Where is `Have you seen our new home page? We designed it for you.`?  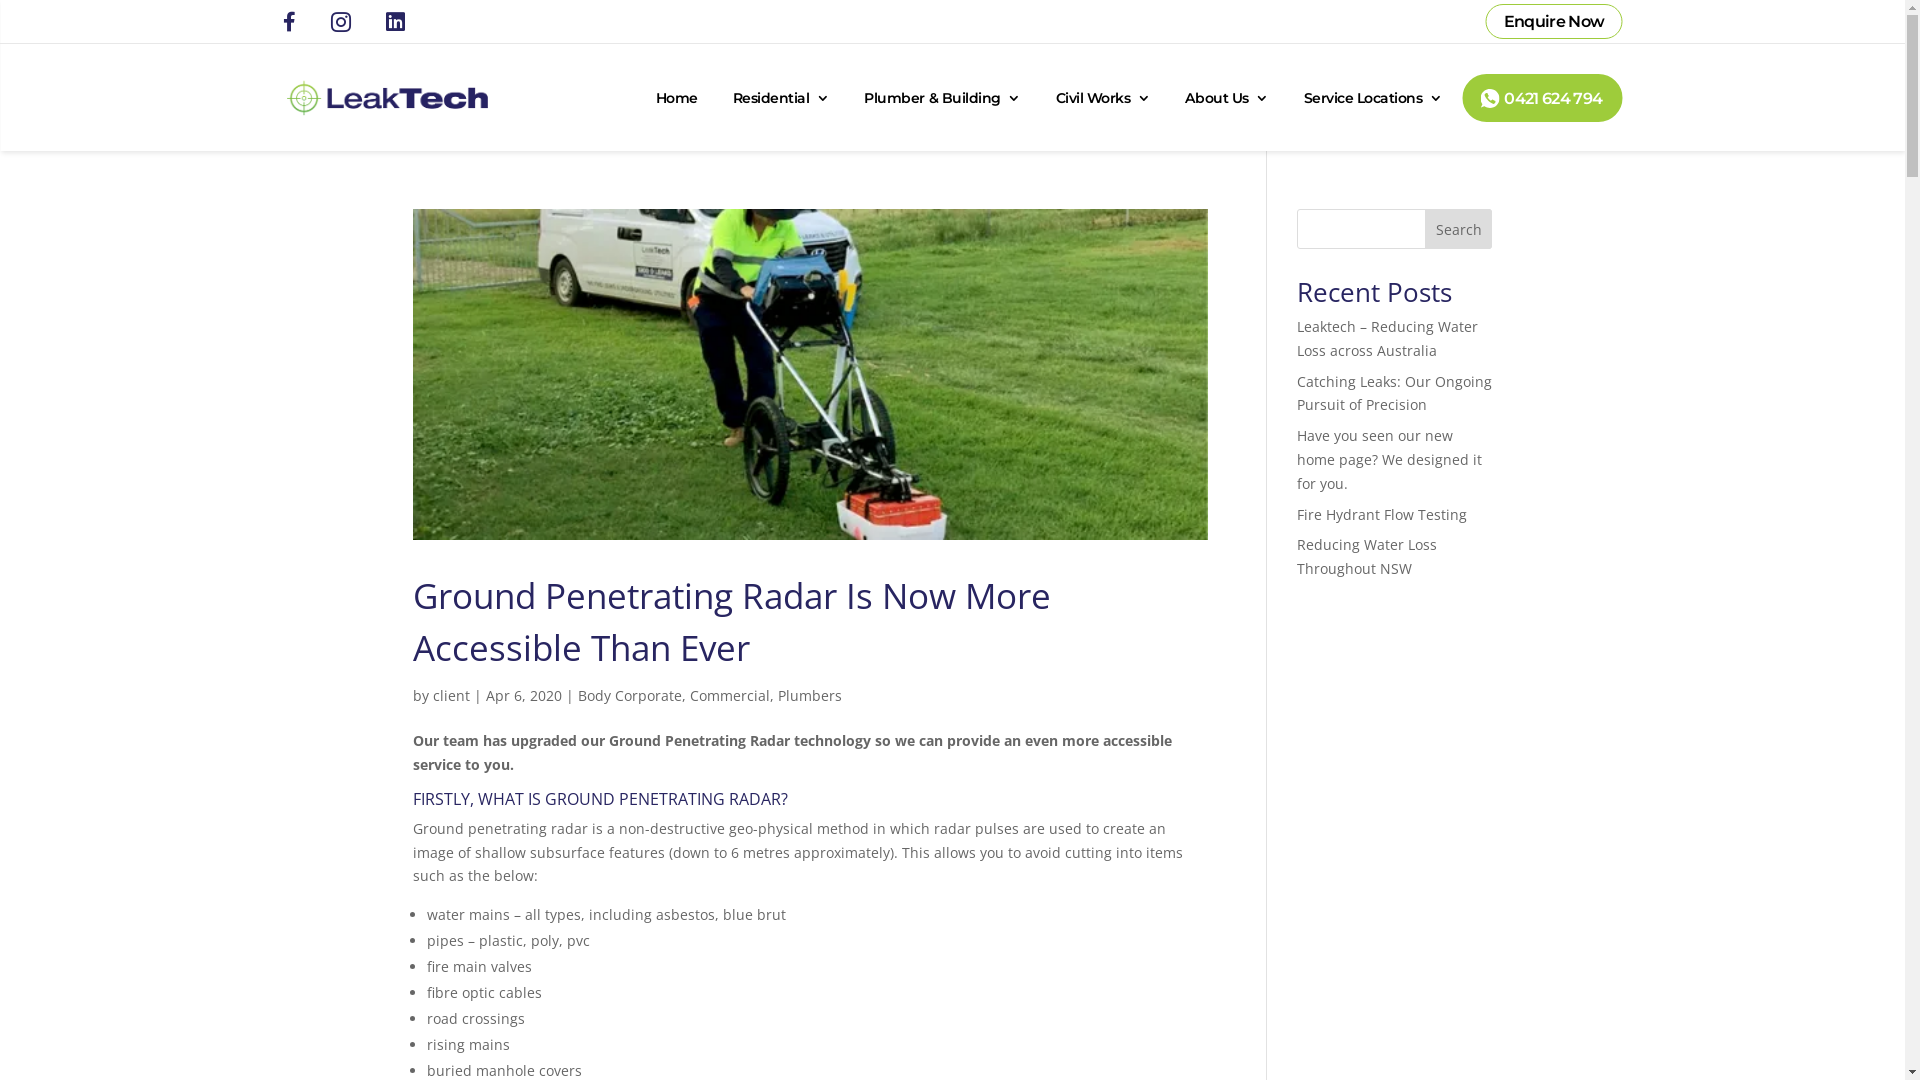 Have you seen our new home page? We designed it for you. is located at coordinates (1390, 460).